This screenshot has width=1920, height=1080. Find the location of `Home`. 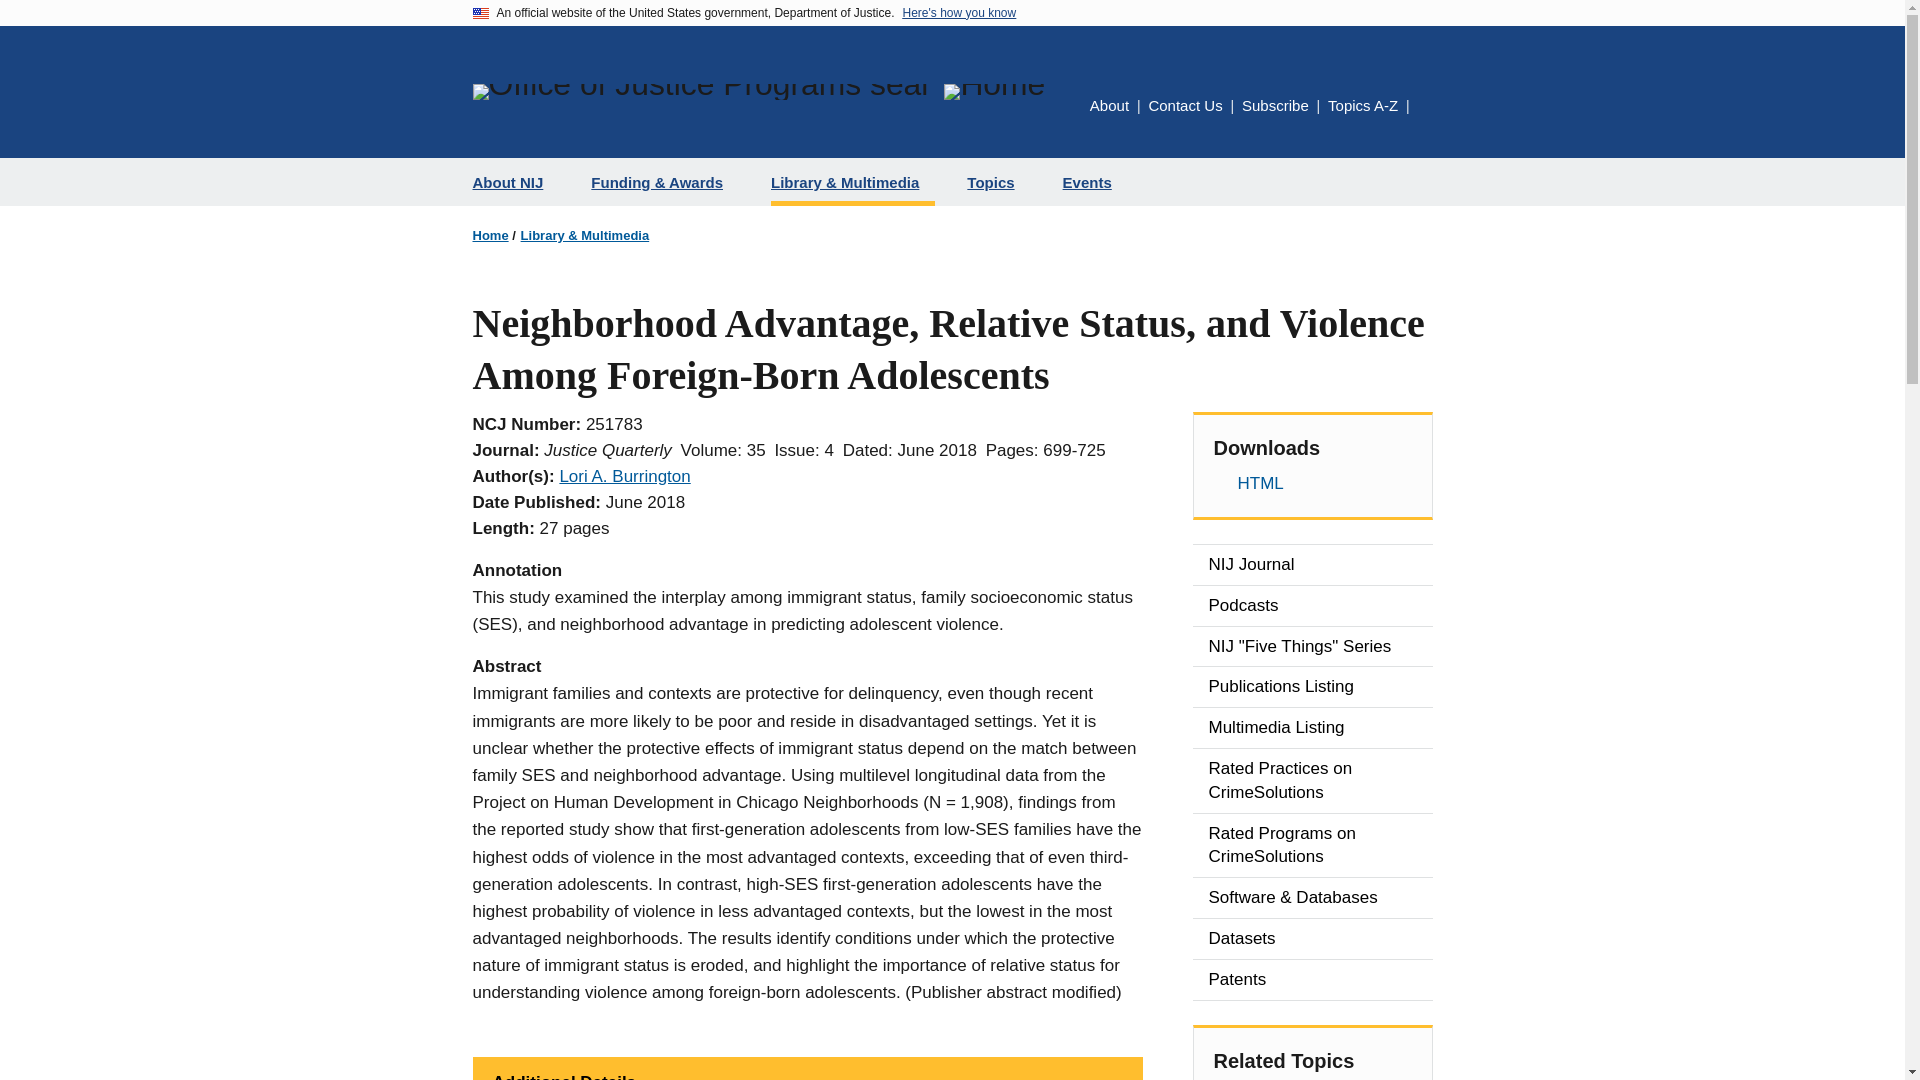

Home is located at coordinates (994, 92).